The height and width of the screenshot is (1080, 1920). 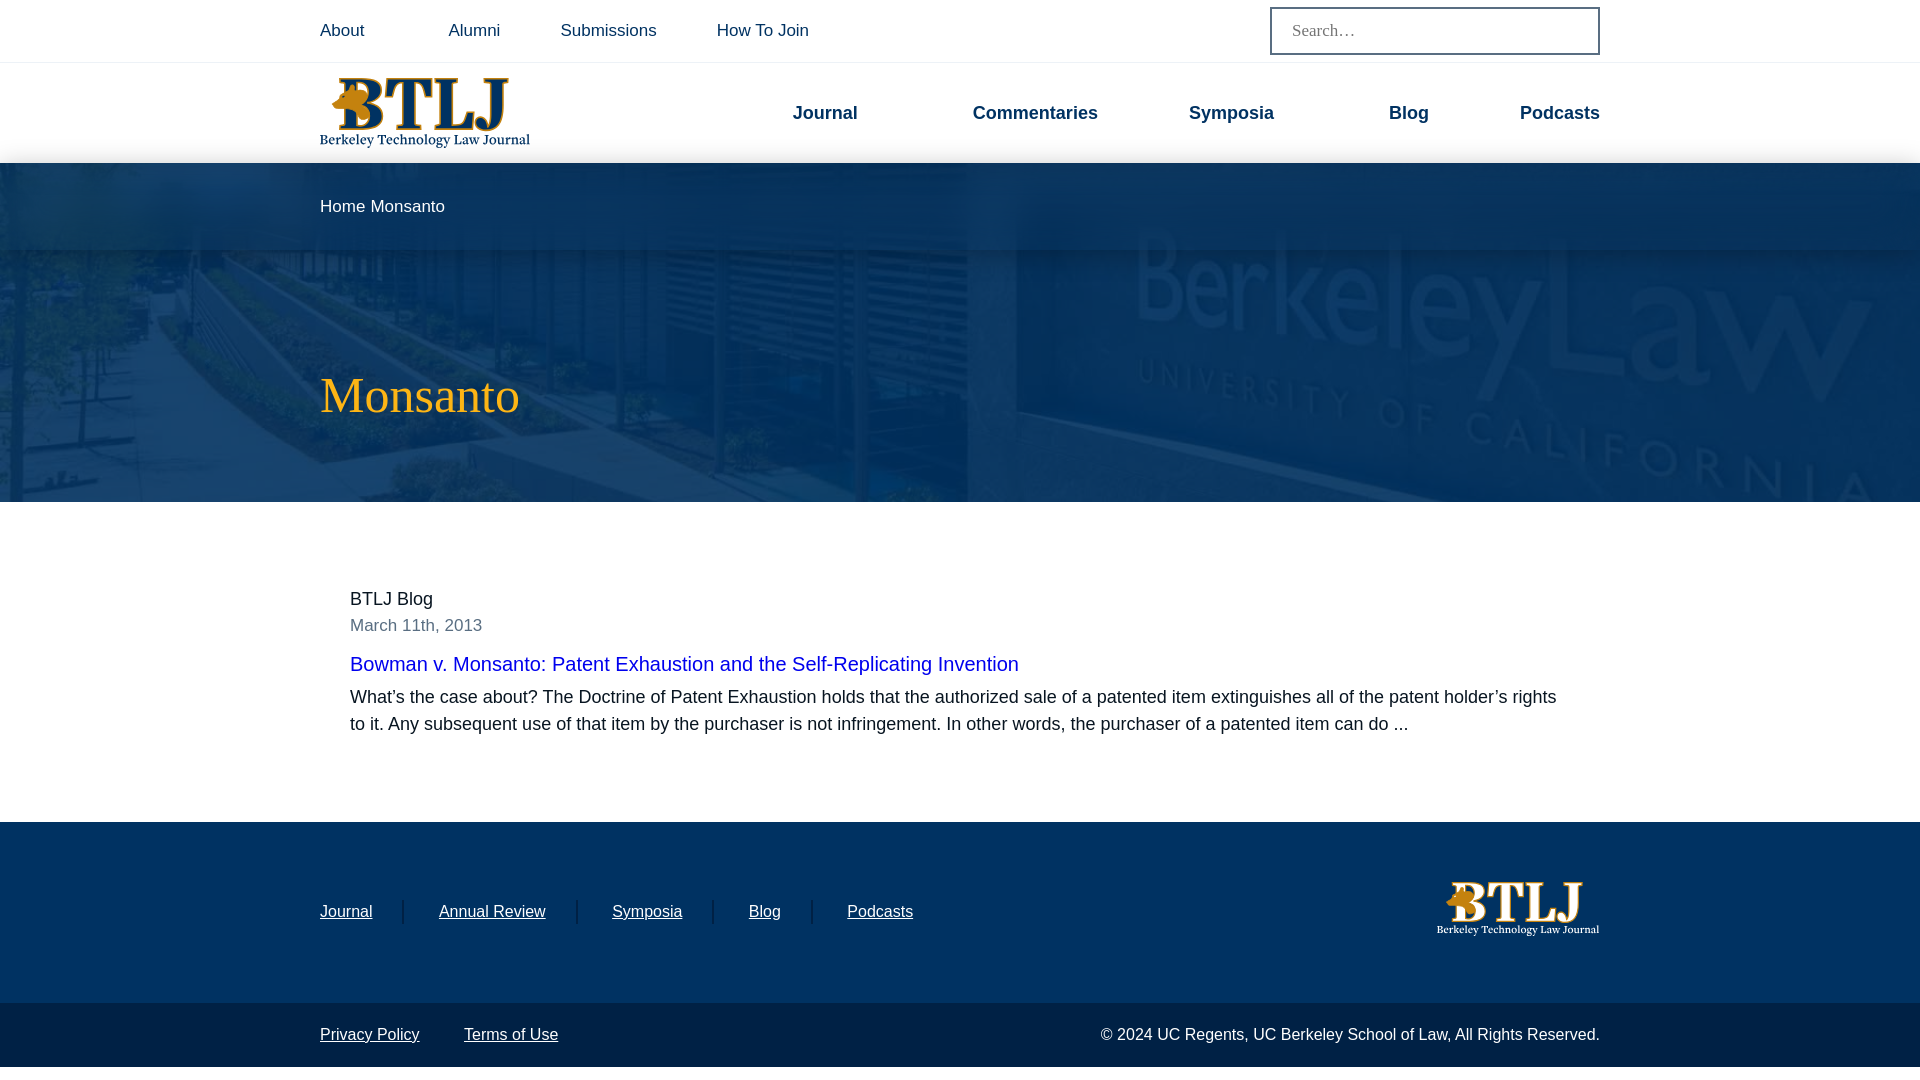 What do you see at coordinates (646, 911) in the screenshot?
I see `Symposia` at bounding box center [646, 911].